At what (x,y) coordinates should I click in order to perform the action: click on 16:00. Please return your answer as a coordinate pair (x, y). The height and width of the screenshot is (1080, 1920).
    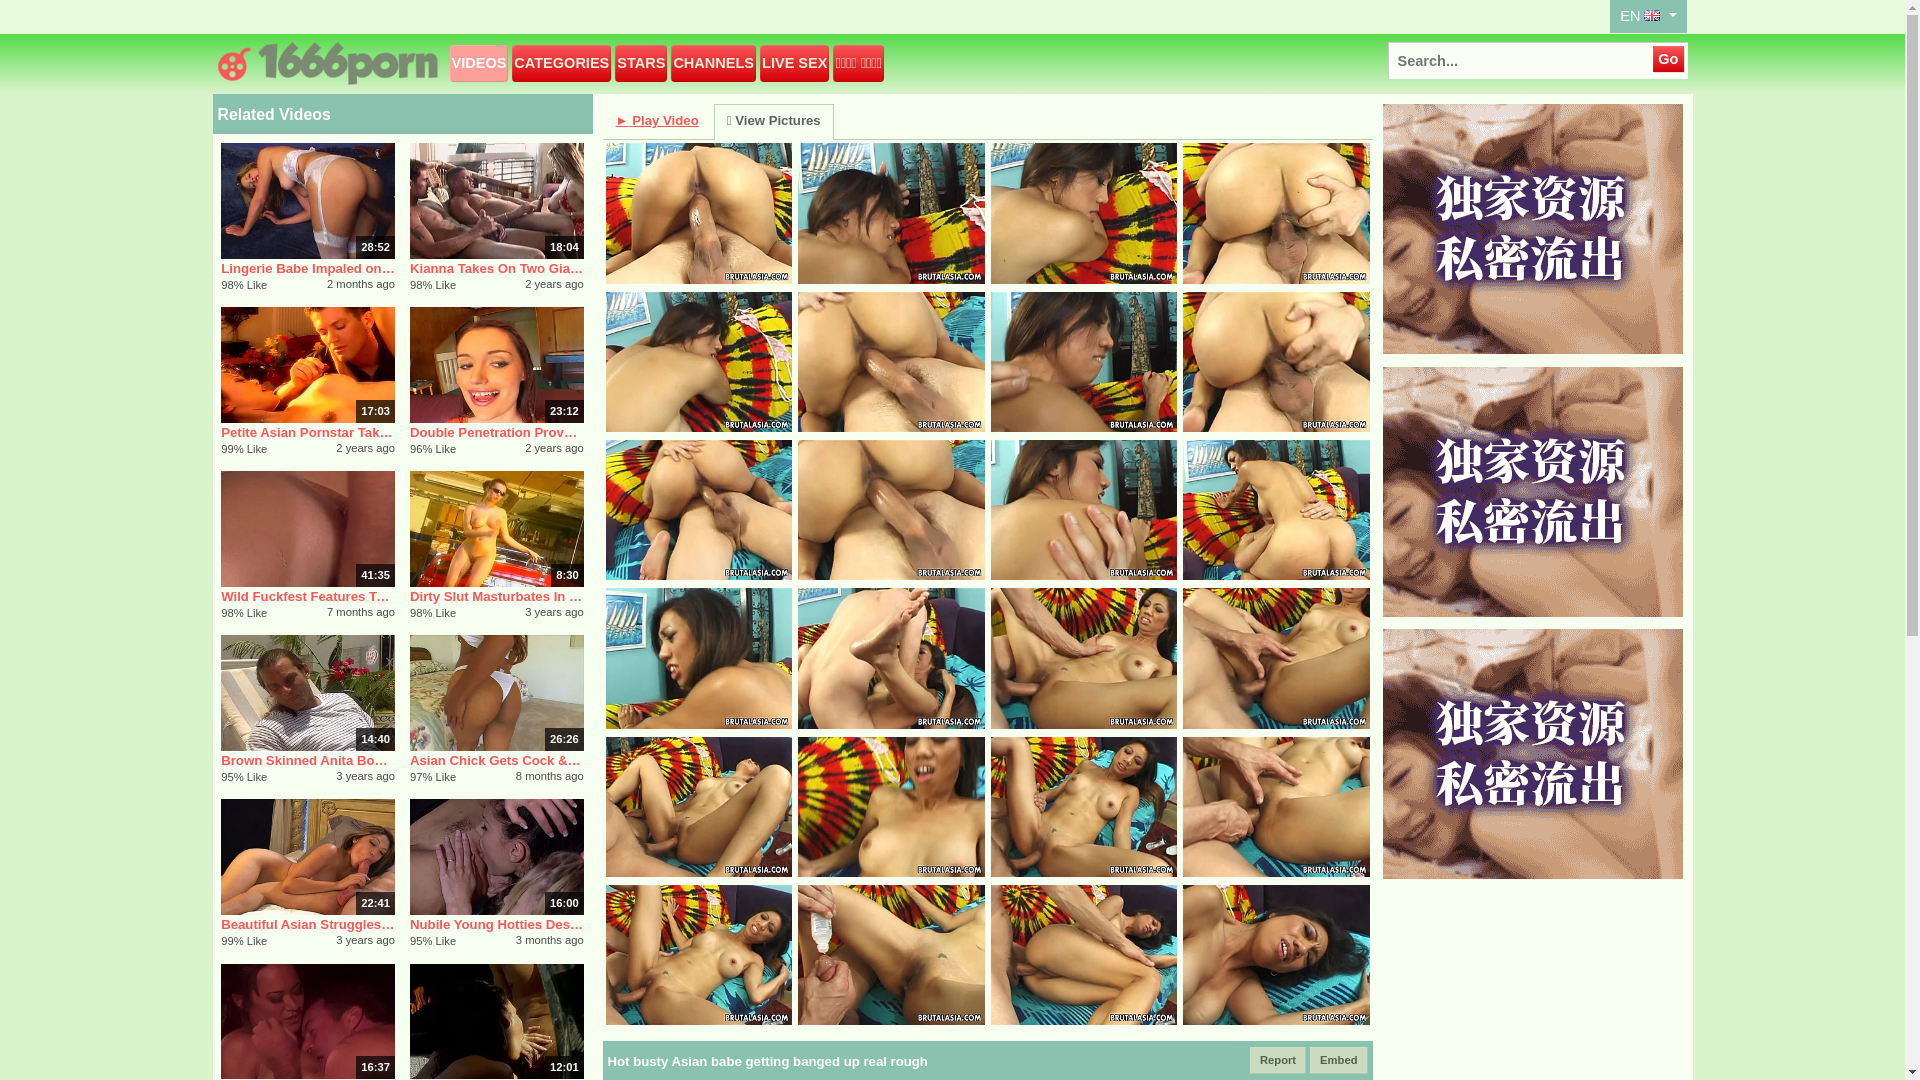
    Looking at the image, I should click on (497, 857).